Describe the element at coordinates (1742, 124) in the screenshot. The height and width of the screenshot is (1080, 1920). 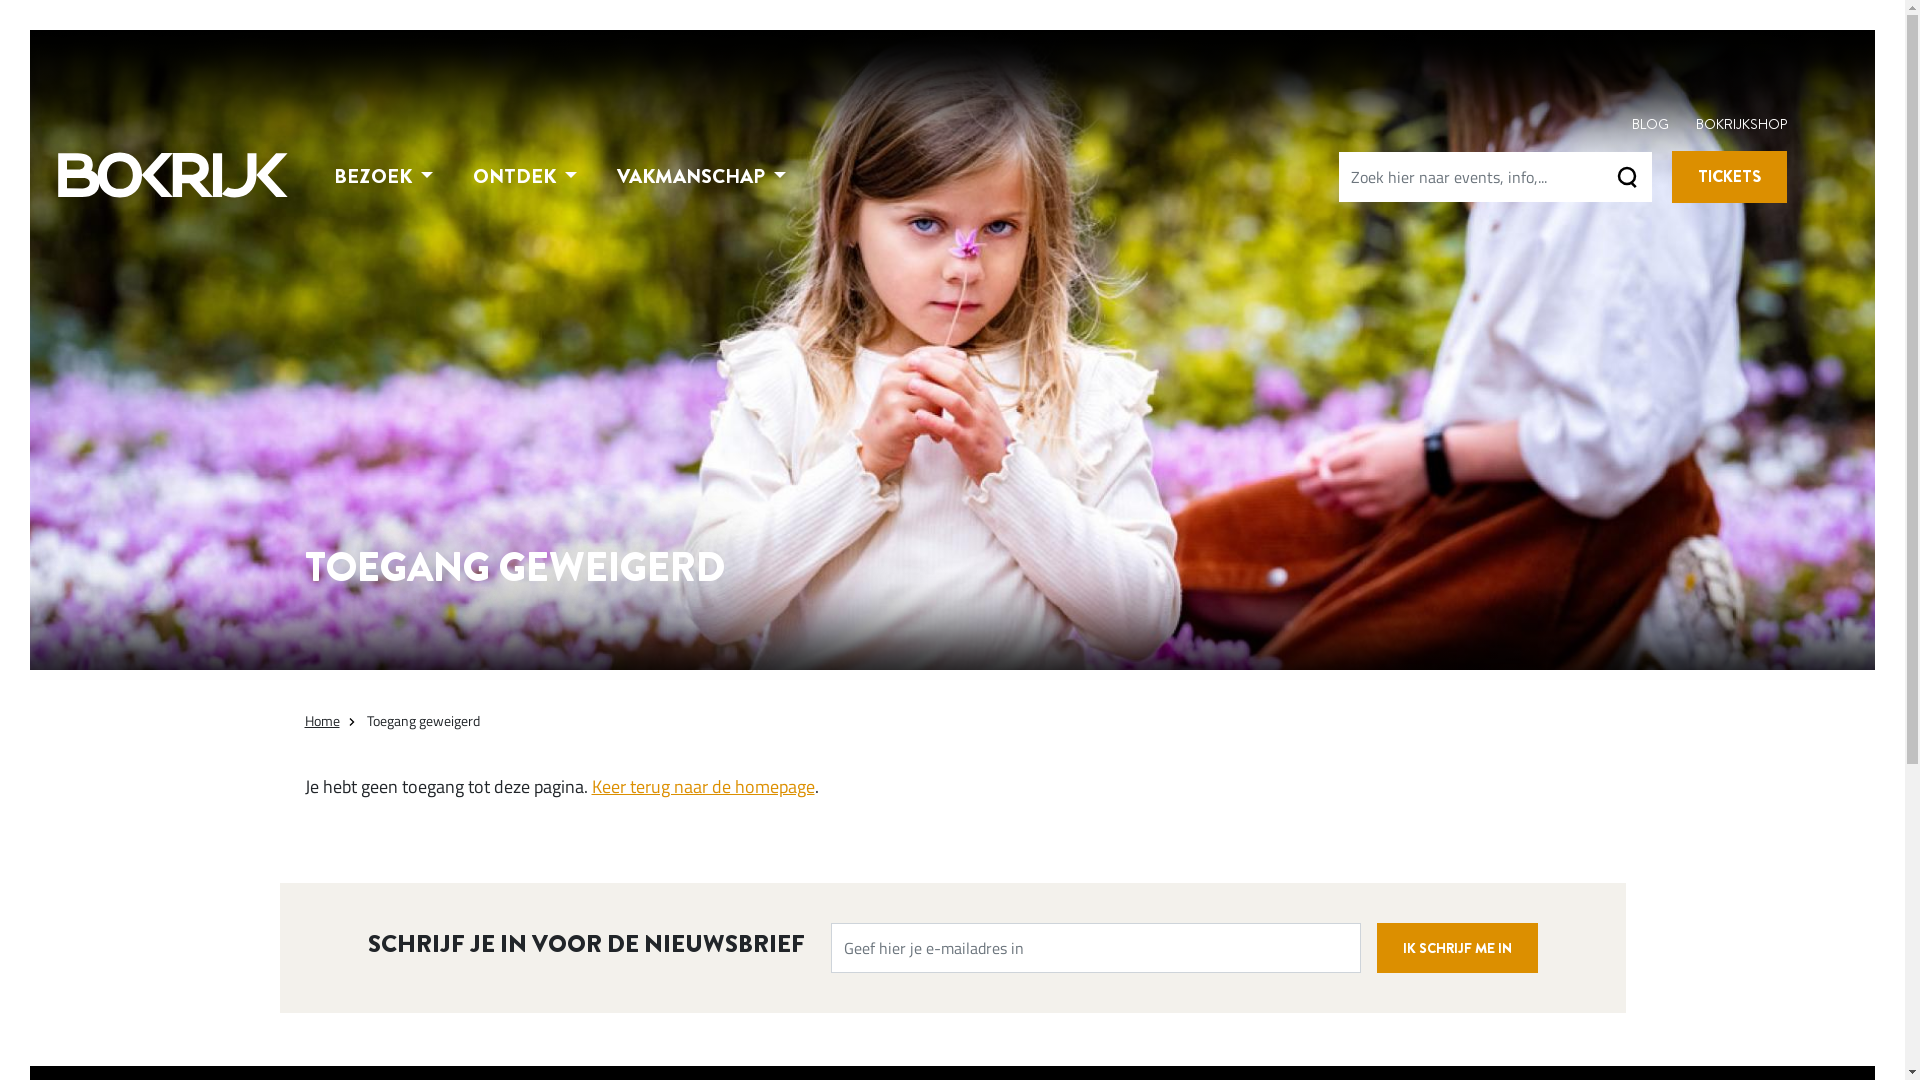
I see `BOKRIJKSHOP` at that location.